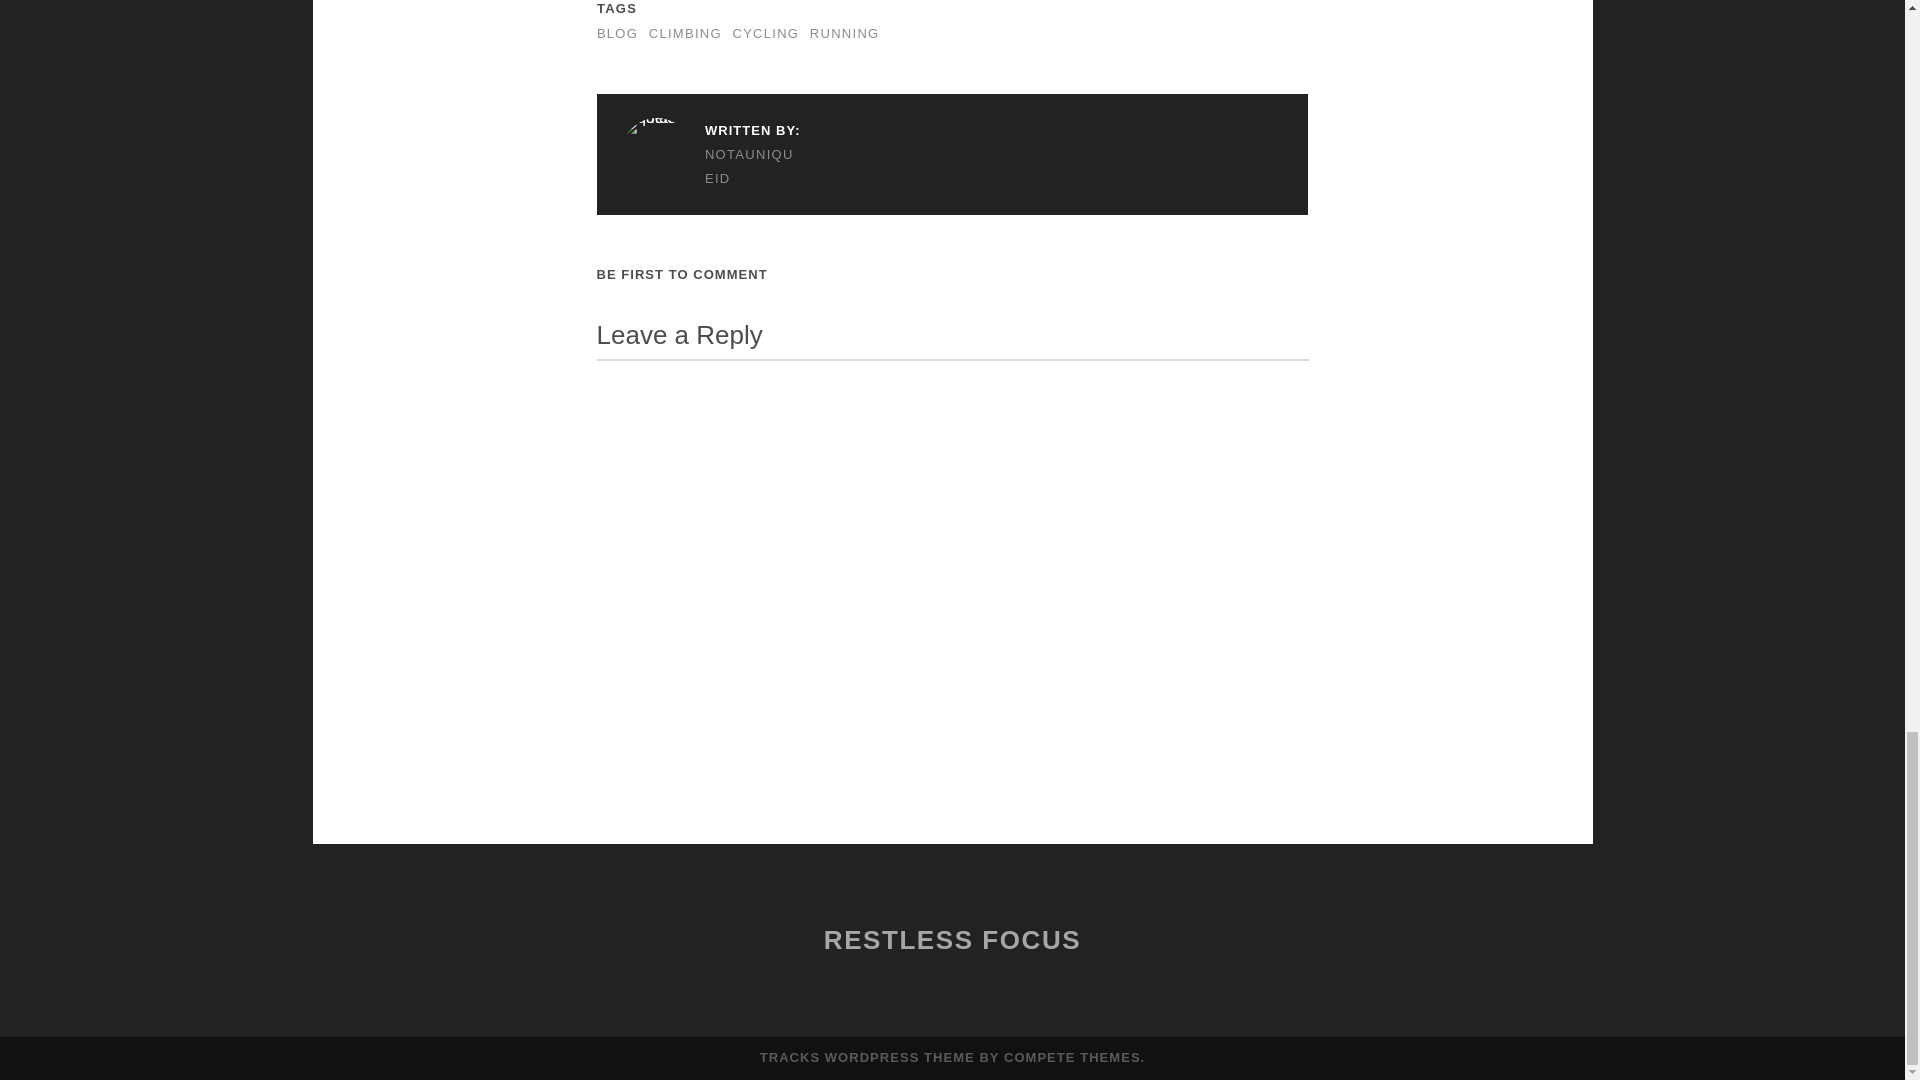  Describe the element at coordinates (844, 33) in the screenshot. I see `RUNNING` at that location.